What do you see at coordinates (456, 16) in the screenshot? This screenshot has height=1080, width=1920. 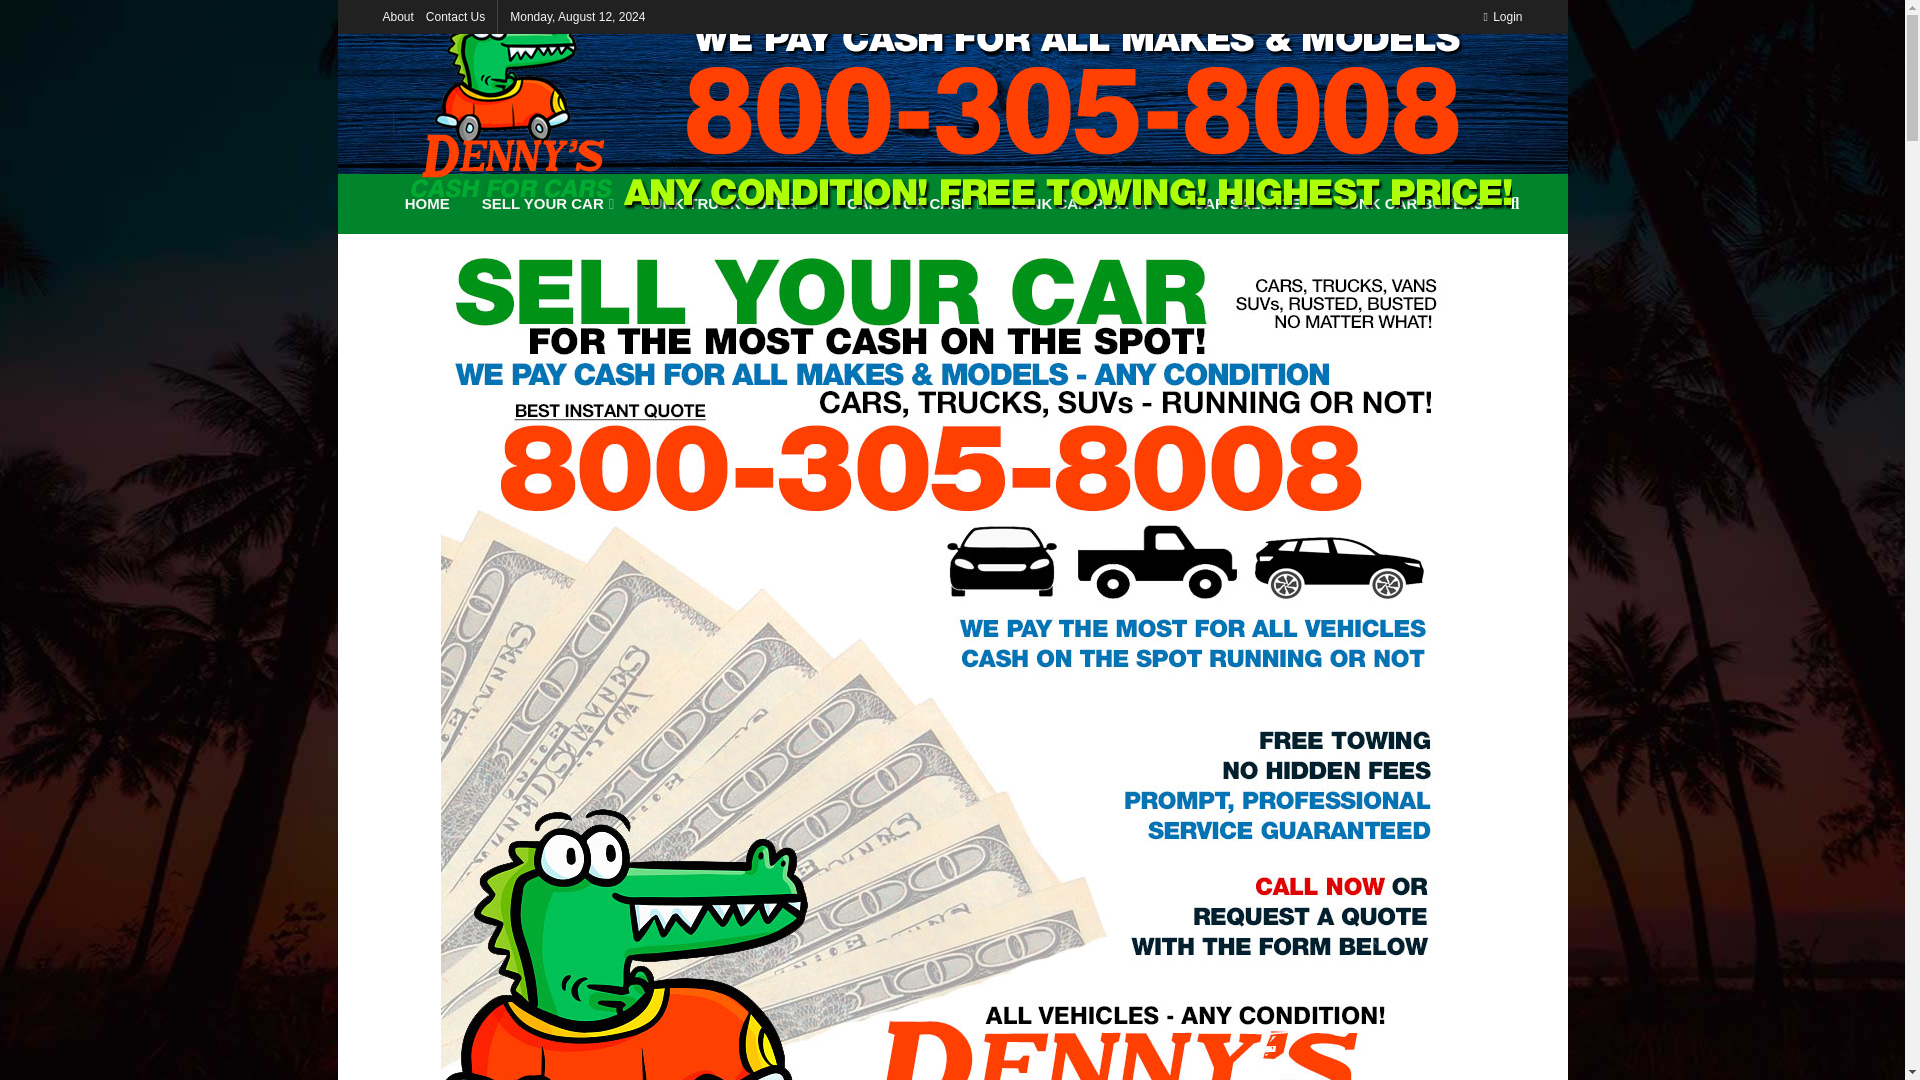 I see `Contact Us` at bounding box center [456, 16].